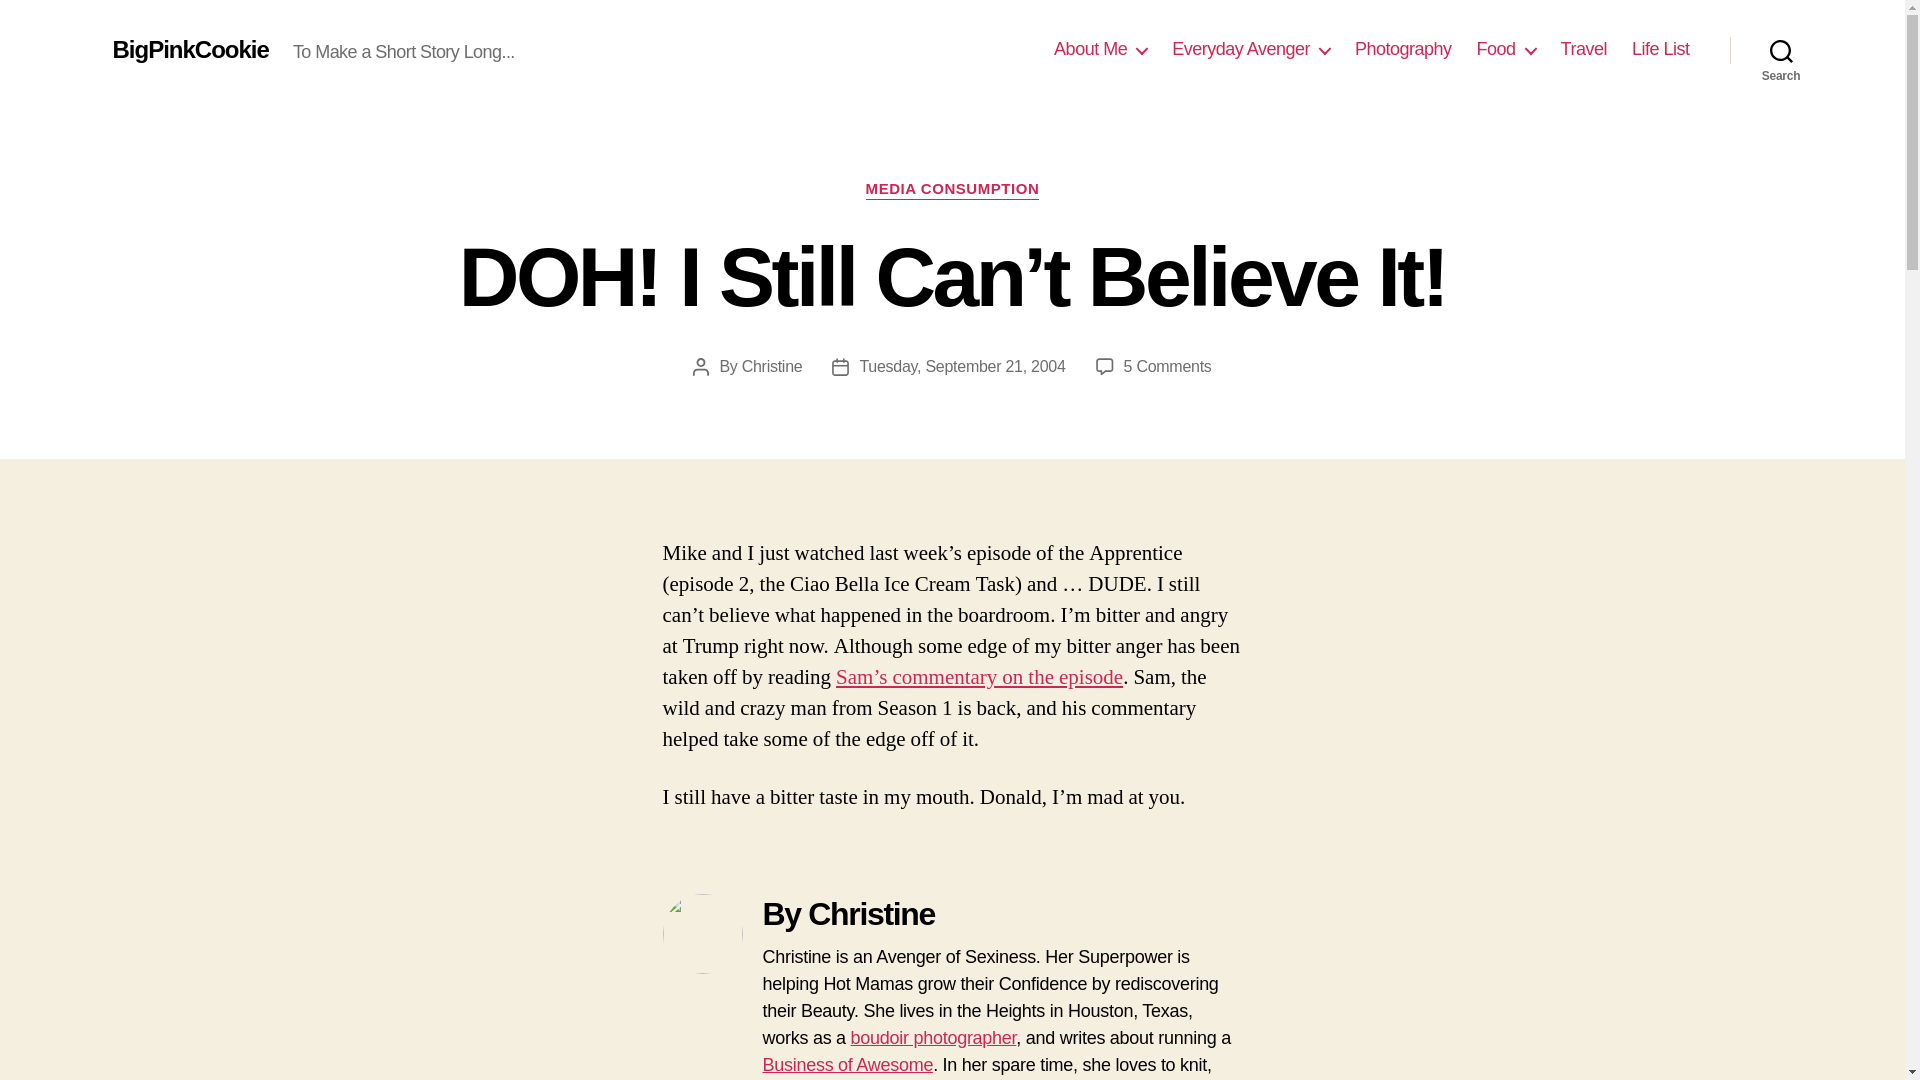  I want to click on Christine, so click(772, 366).